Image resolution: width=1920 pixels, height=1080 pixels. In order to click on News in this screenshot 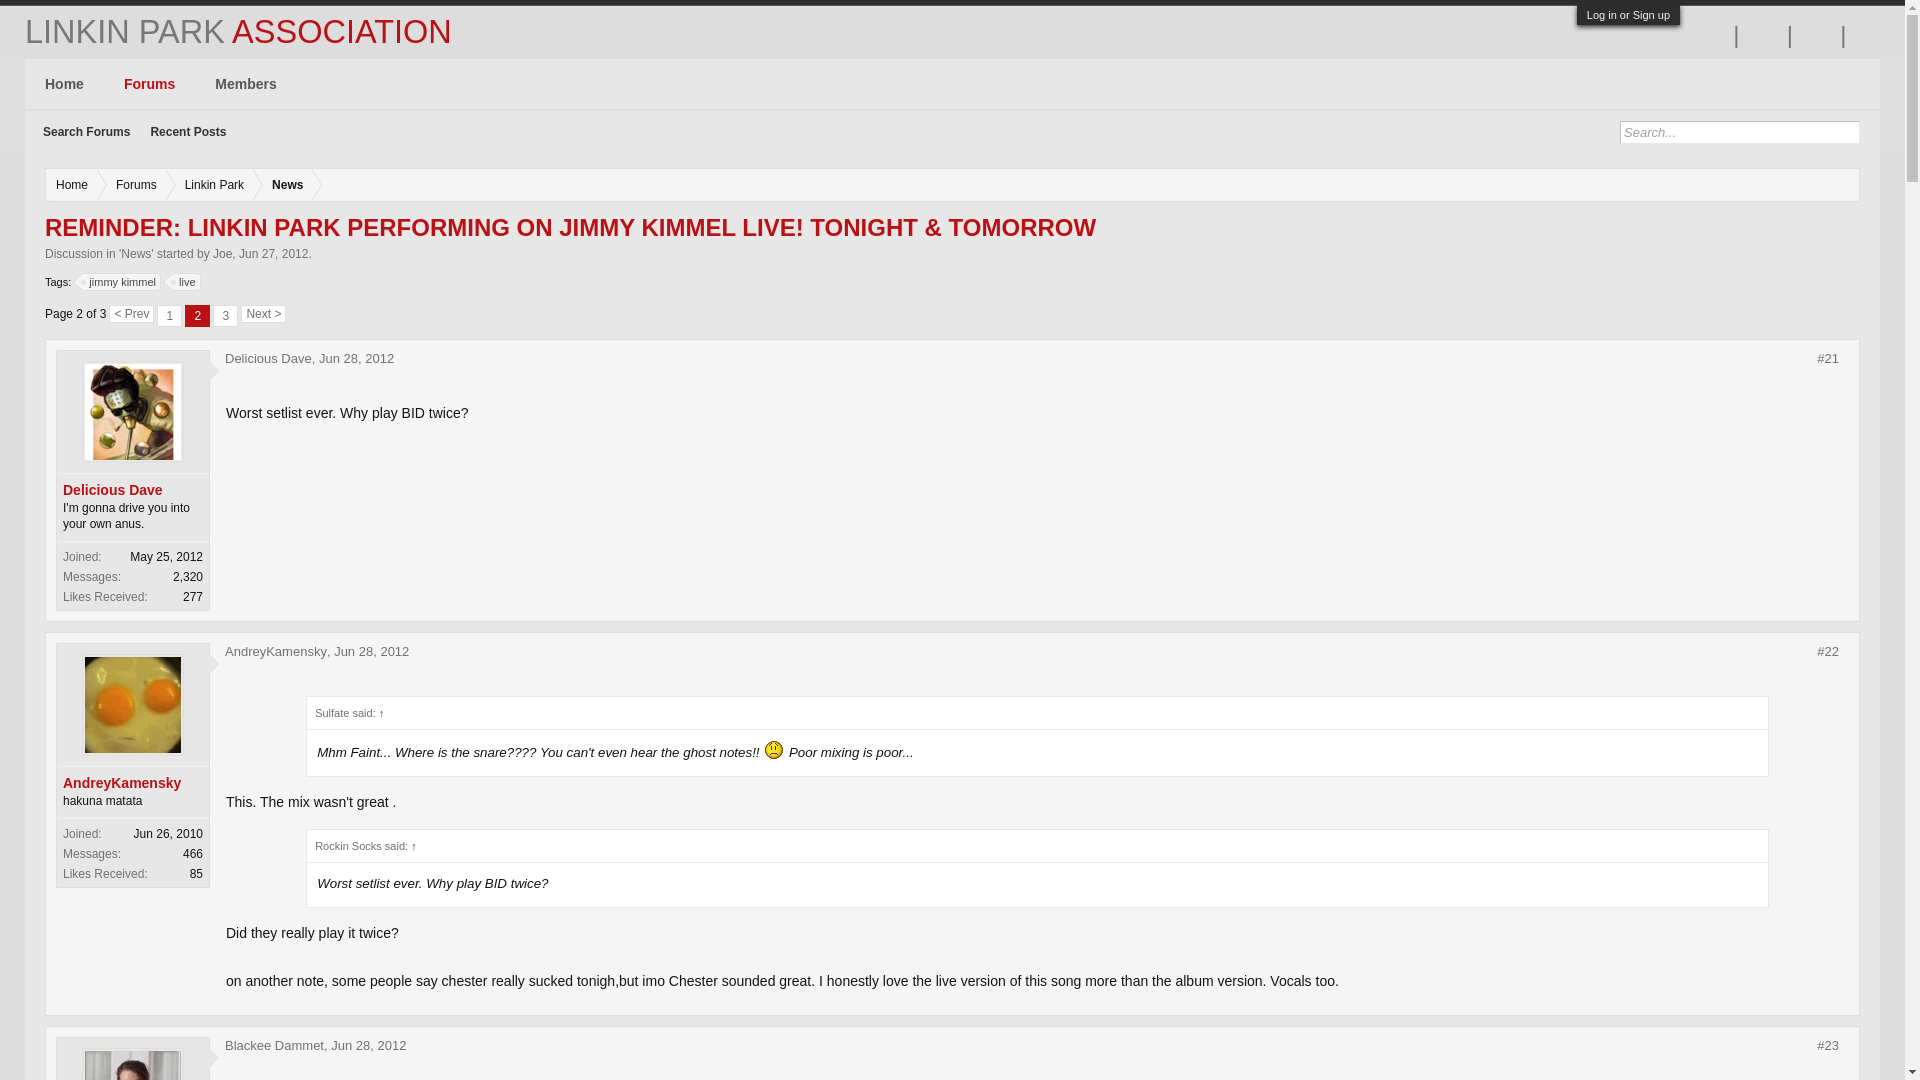, I will do `click(282, 184)`.